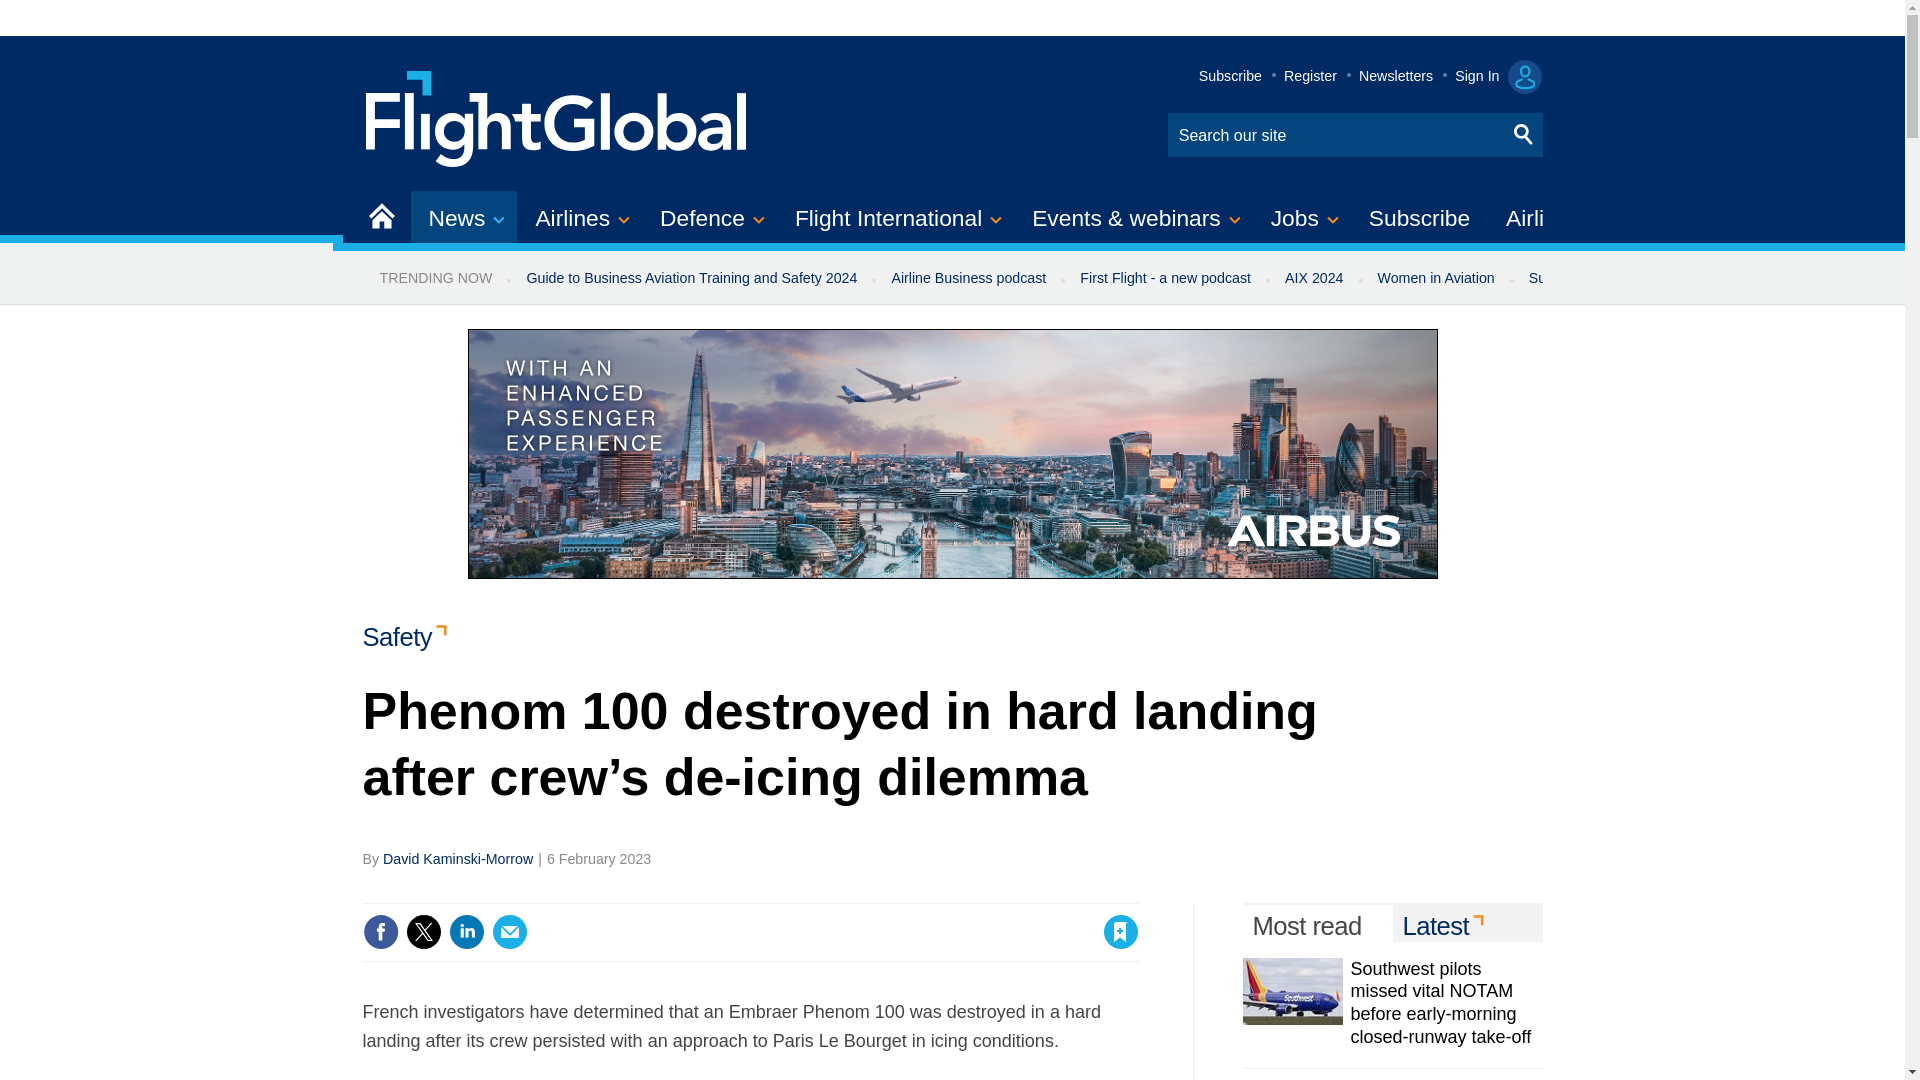 This screenshot has height=1080, width=1920. What do you see at coordinates (557, 116) in the screenshot?
I see `Site name` at bounding box center [557, 116].